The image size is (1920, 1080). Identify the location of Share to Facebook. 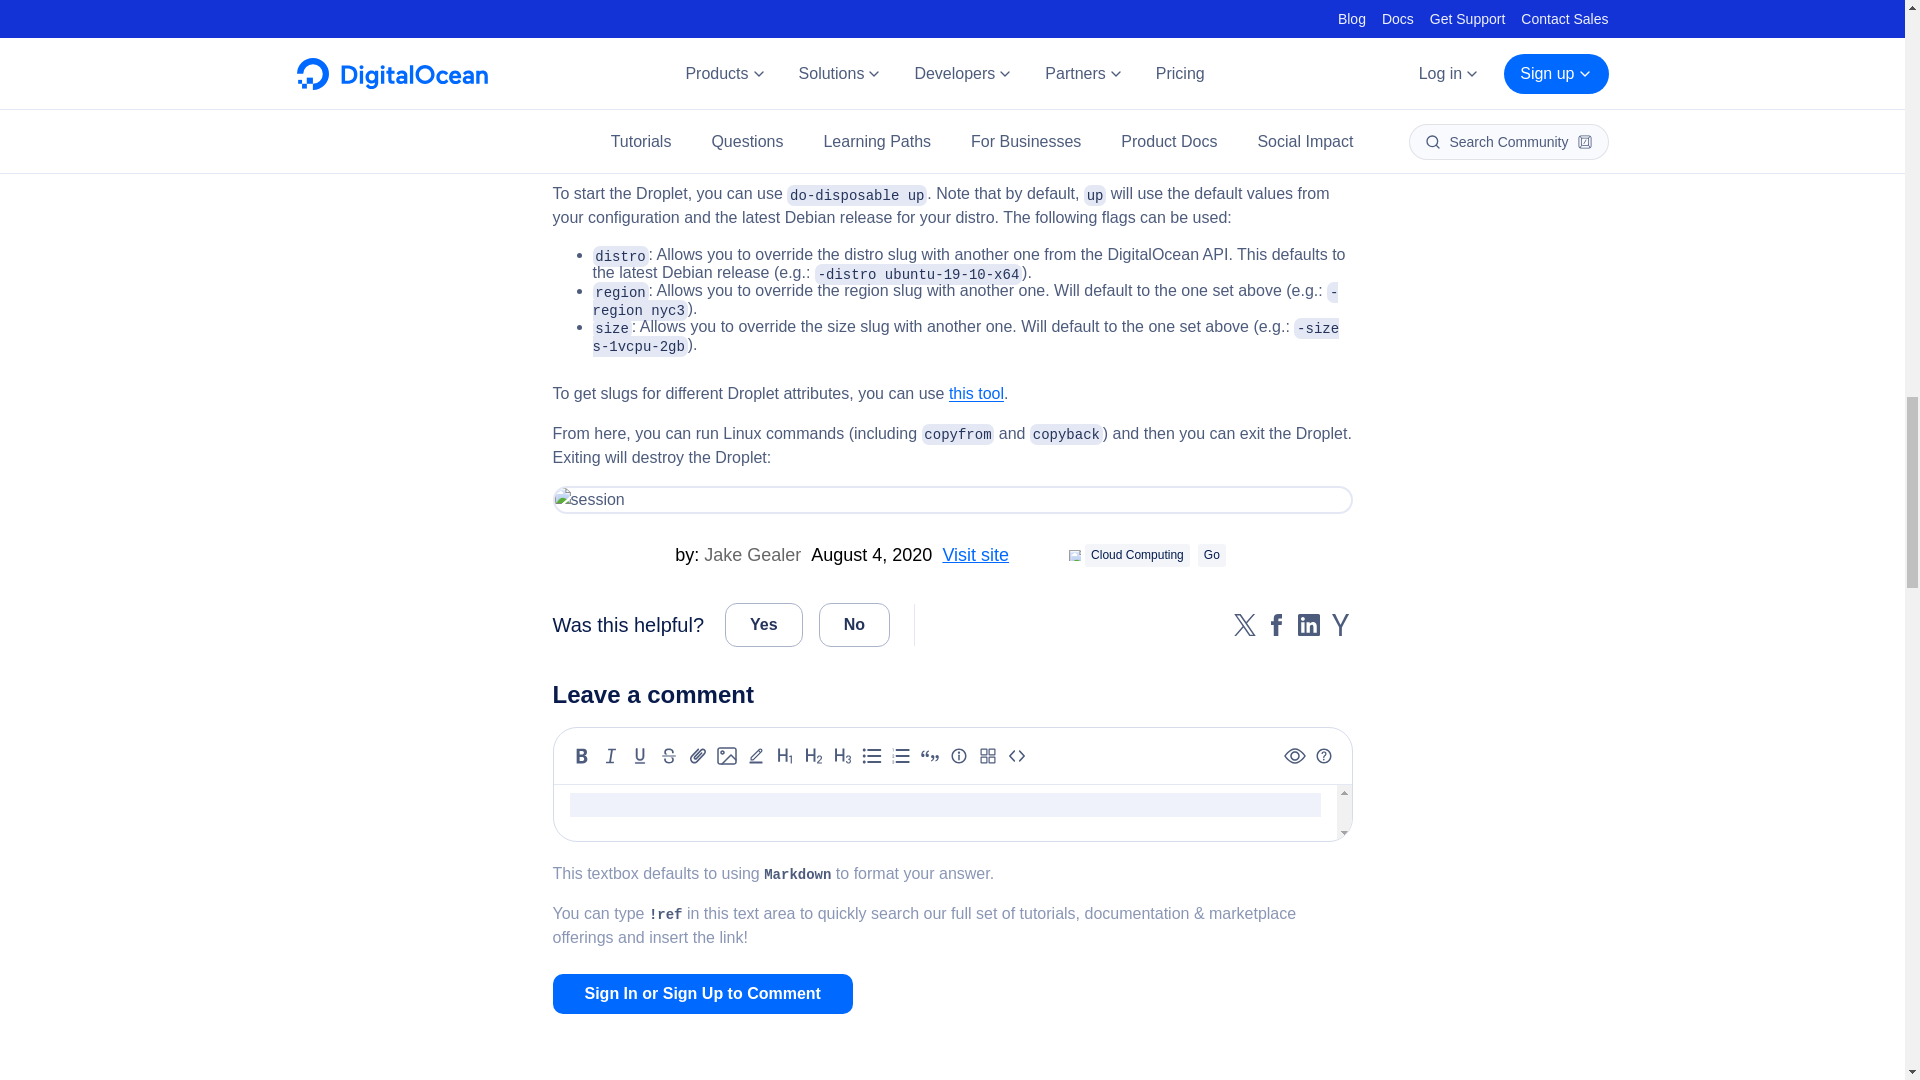
(1276, 625).